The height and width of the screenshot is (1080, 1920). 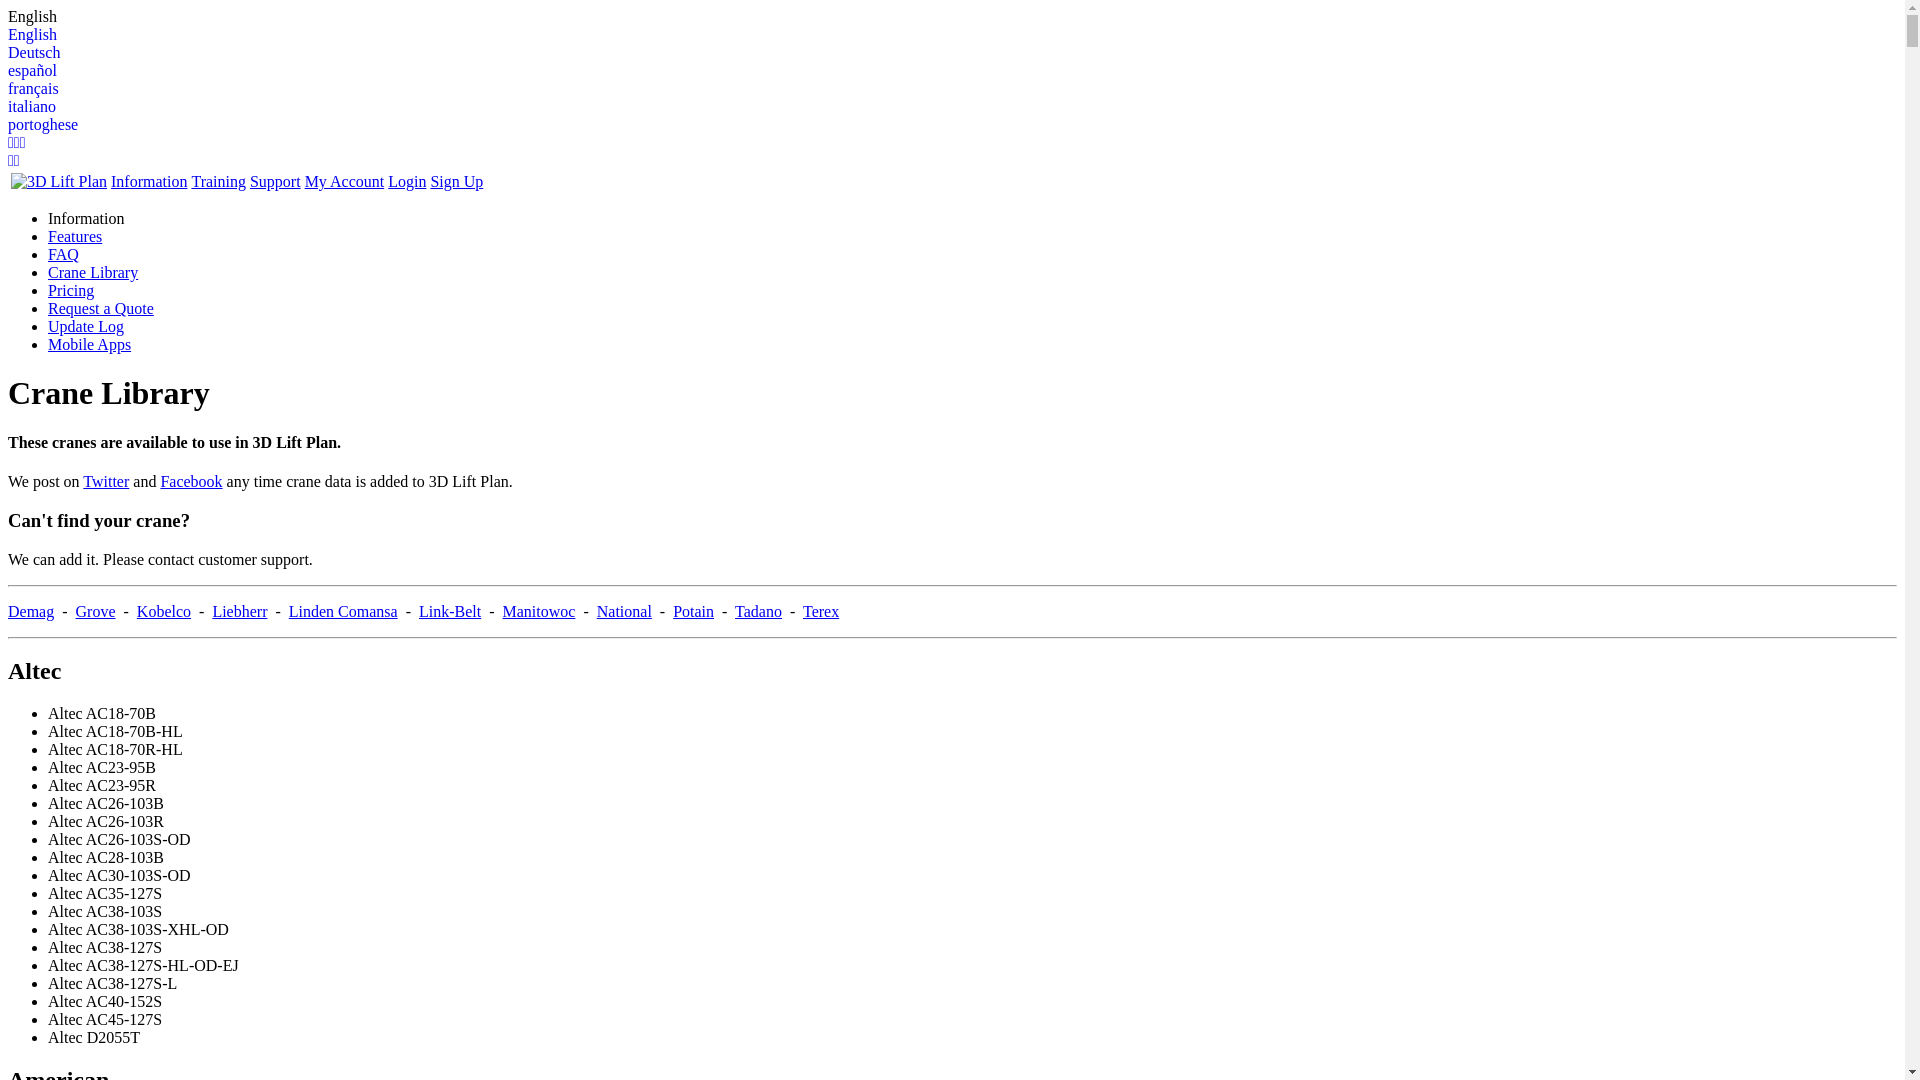 What do you see at coordinates (240, 612) in the screenshot?
I see `Liebherr` at bounding box center [240, 612].